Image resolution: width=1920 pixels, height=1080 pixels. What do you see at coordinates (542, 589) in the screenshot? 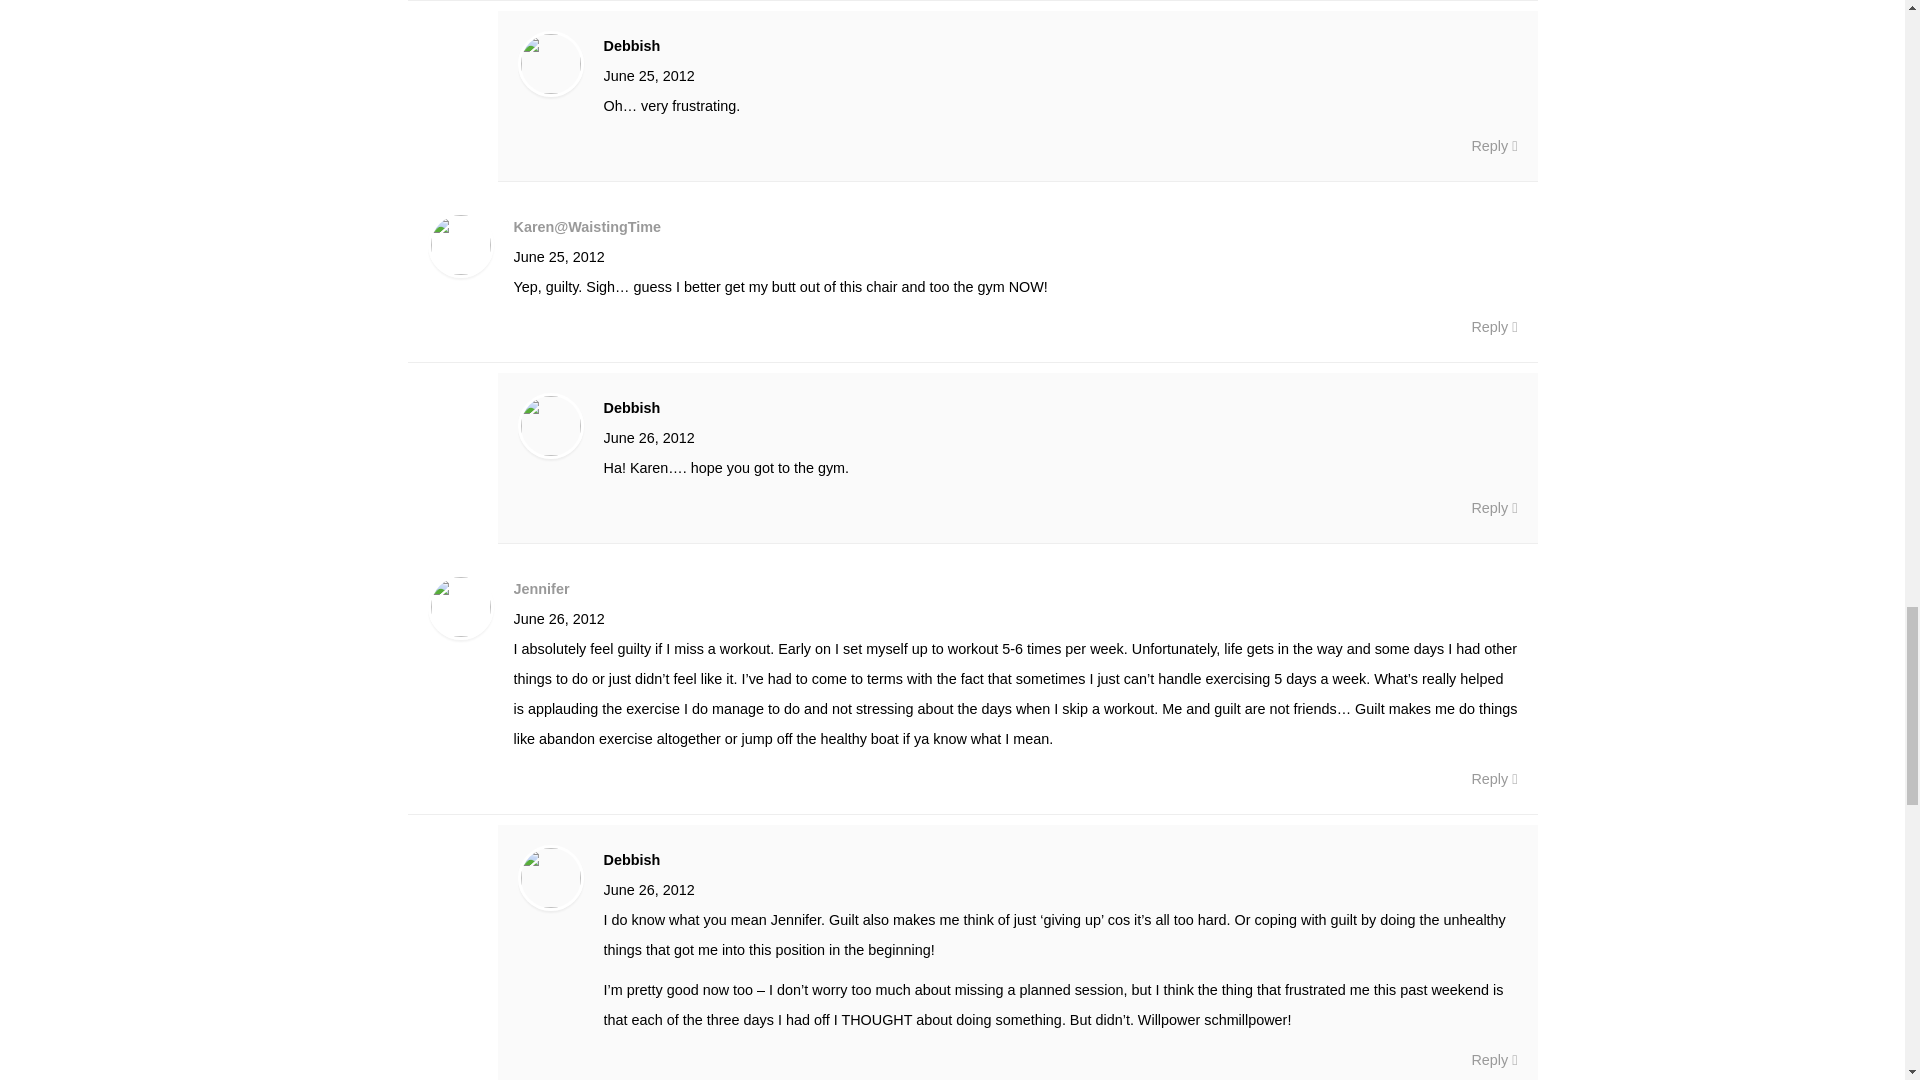
I see `Jennifer` at bounding box center [542, 589].